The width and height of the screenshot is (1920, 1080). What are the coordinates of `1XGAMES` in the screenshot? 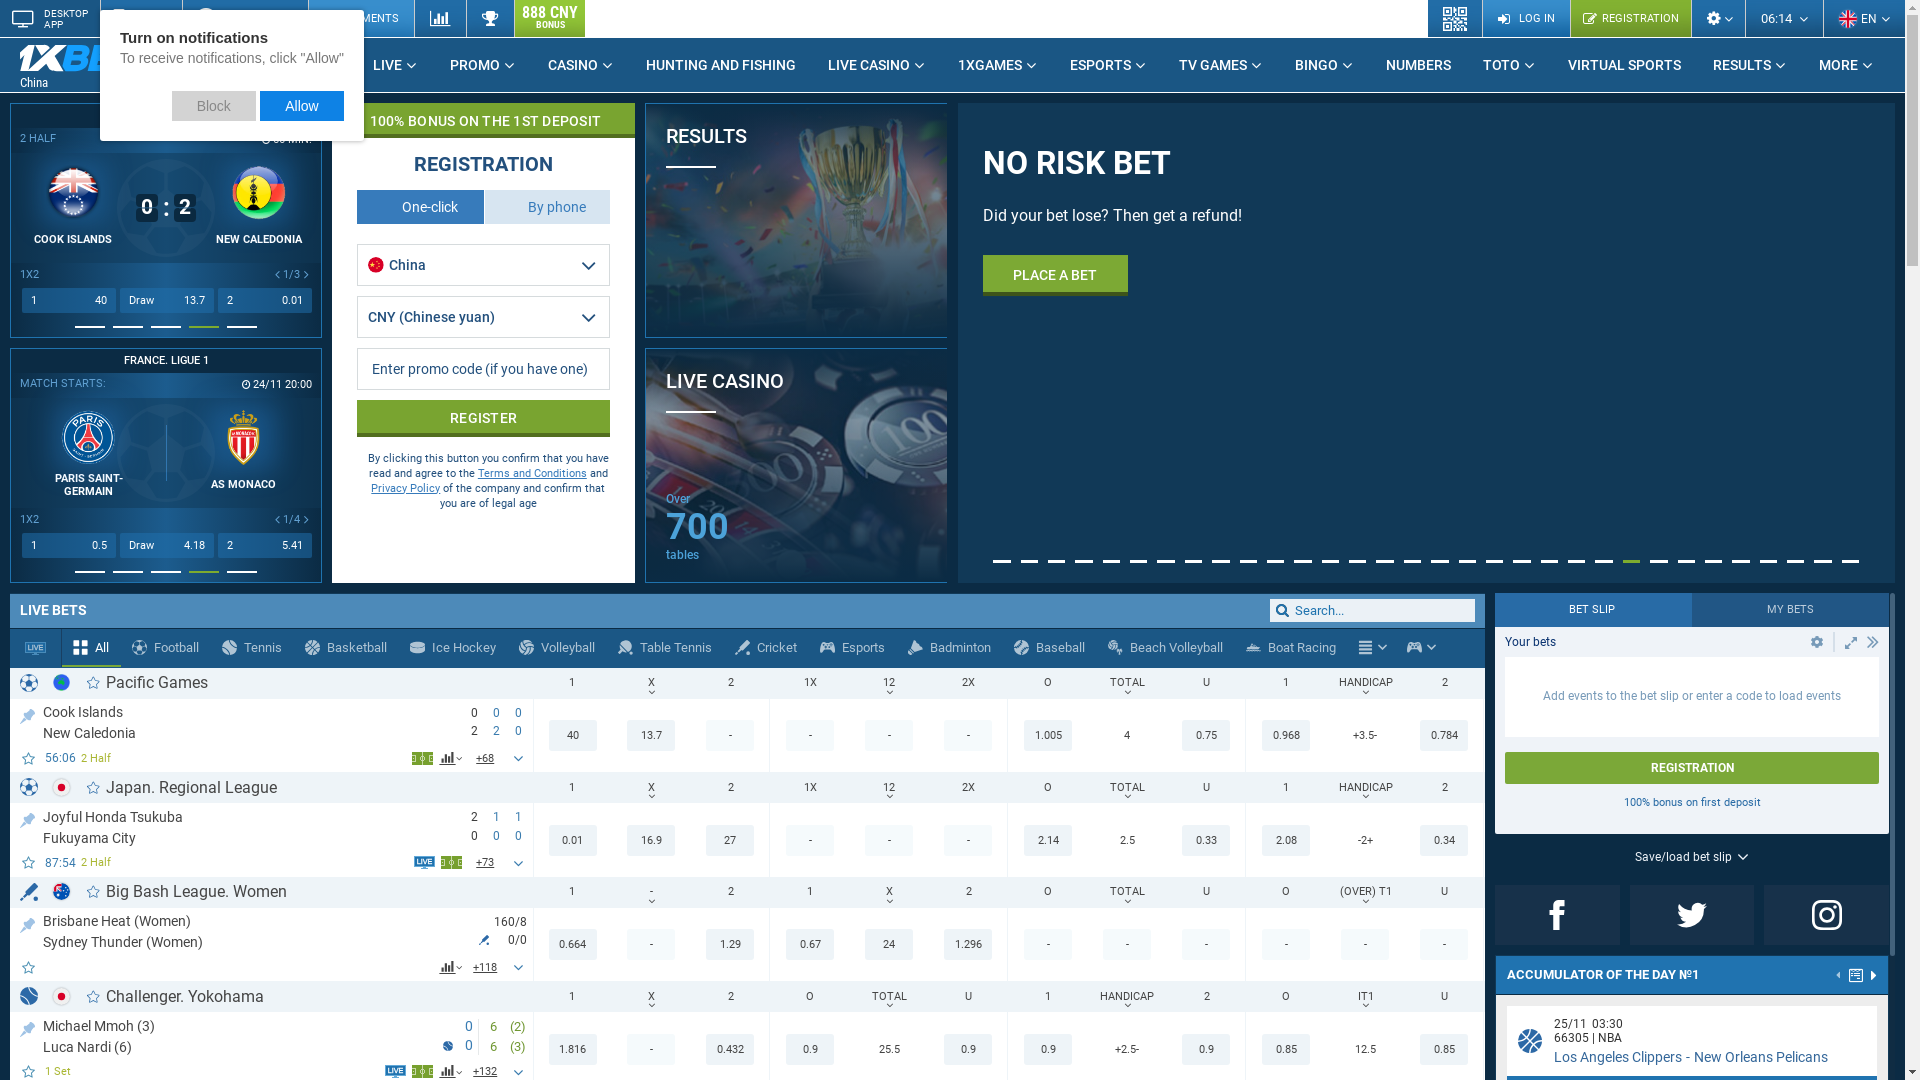 It's located at (998, 65).